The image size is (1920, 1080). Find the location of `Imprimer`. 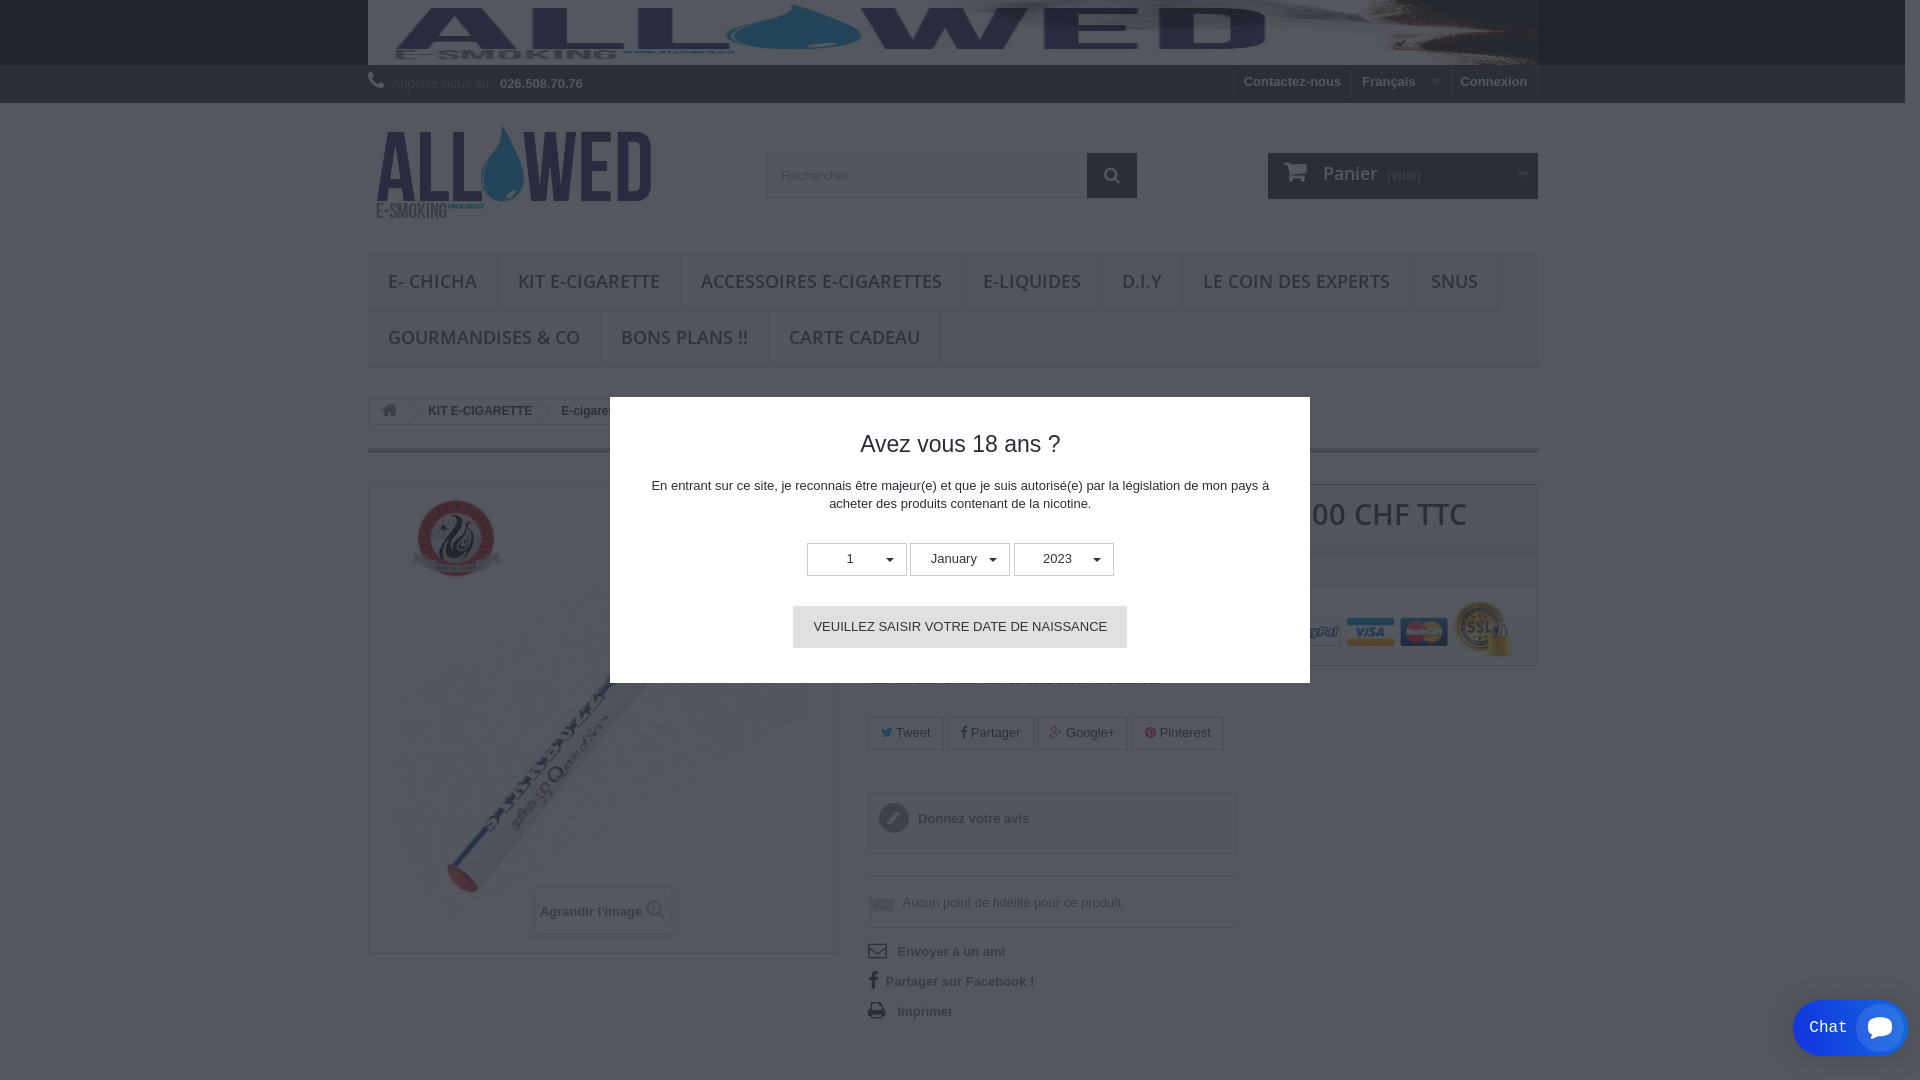

Imprimer is located at coordinates (911, 1011).